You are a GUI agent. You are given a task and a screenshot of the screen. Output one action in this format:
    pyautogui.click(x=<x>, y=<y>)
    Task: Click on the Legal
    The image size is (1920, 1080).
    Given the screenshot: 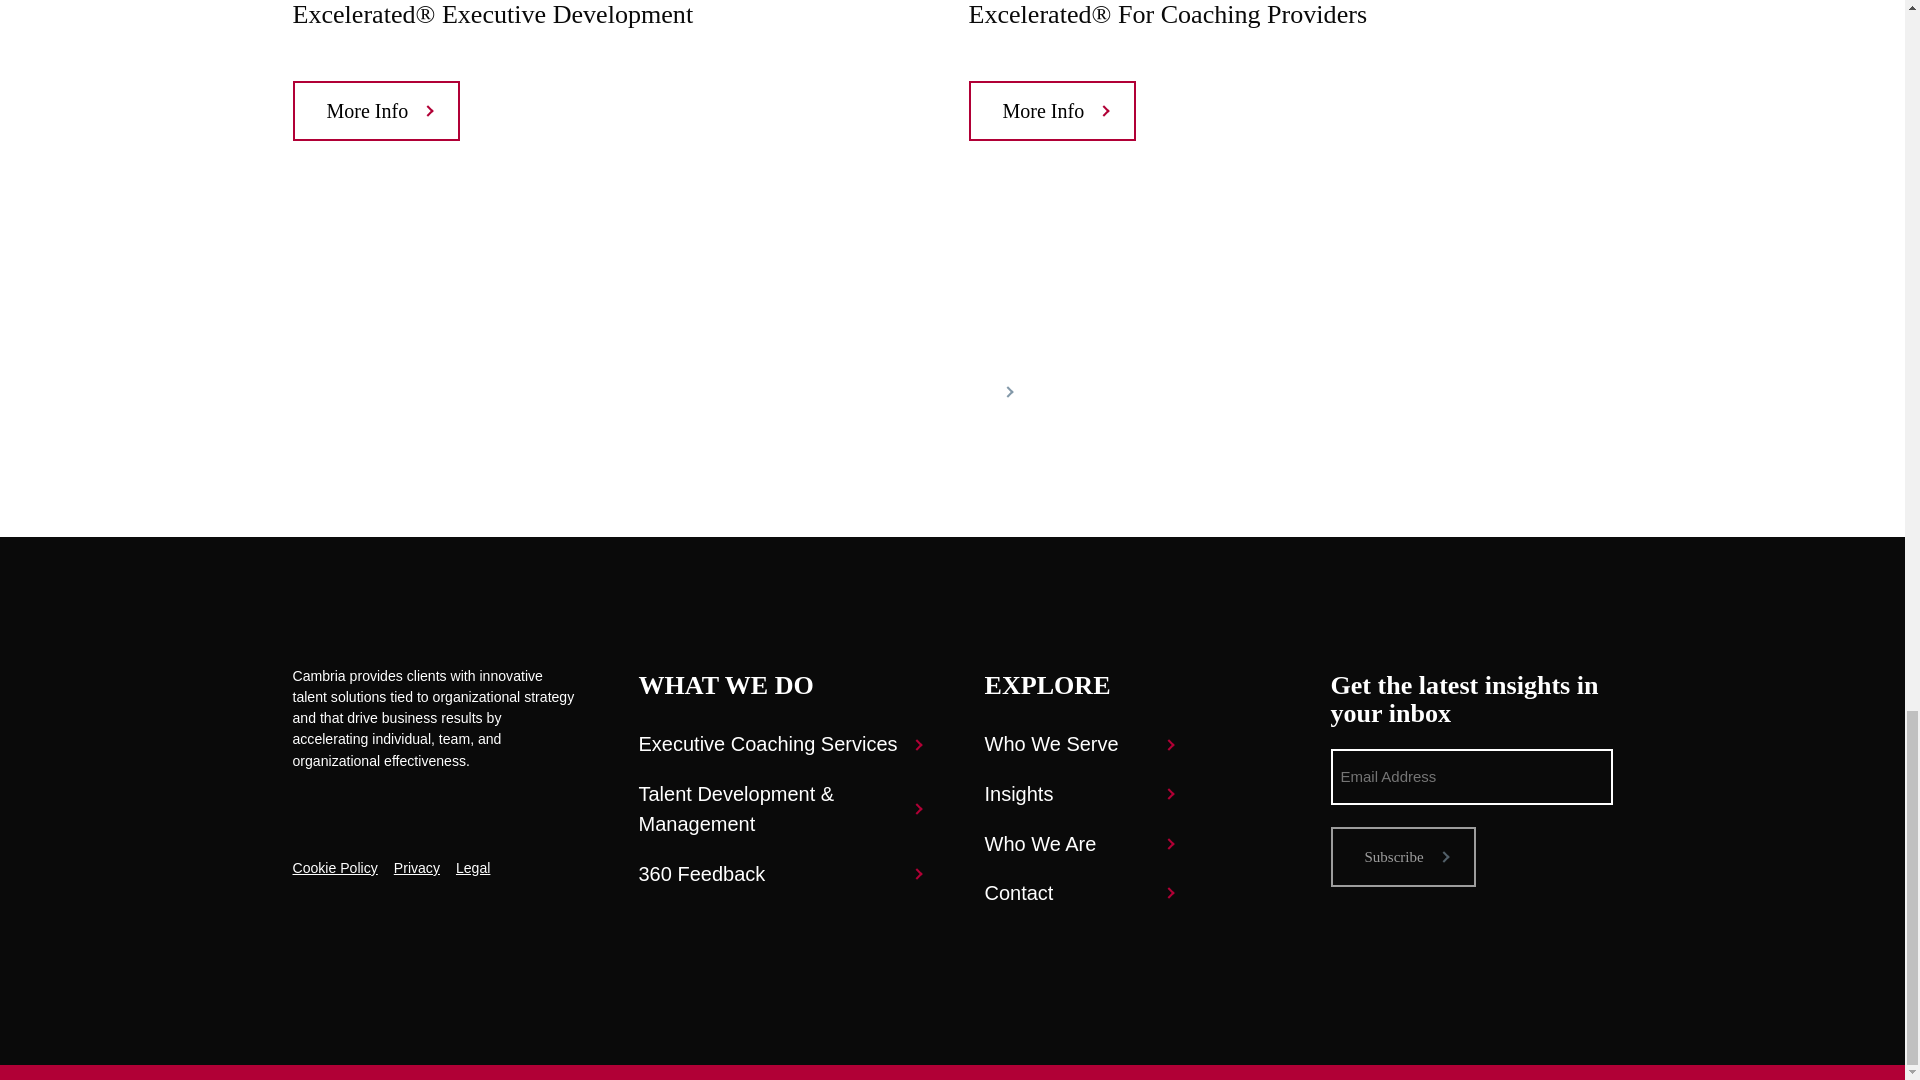 What is the action you would take?
    pyautogui.click(x=472, y=868)
    